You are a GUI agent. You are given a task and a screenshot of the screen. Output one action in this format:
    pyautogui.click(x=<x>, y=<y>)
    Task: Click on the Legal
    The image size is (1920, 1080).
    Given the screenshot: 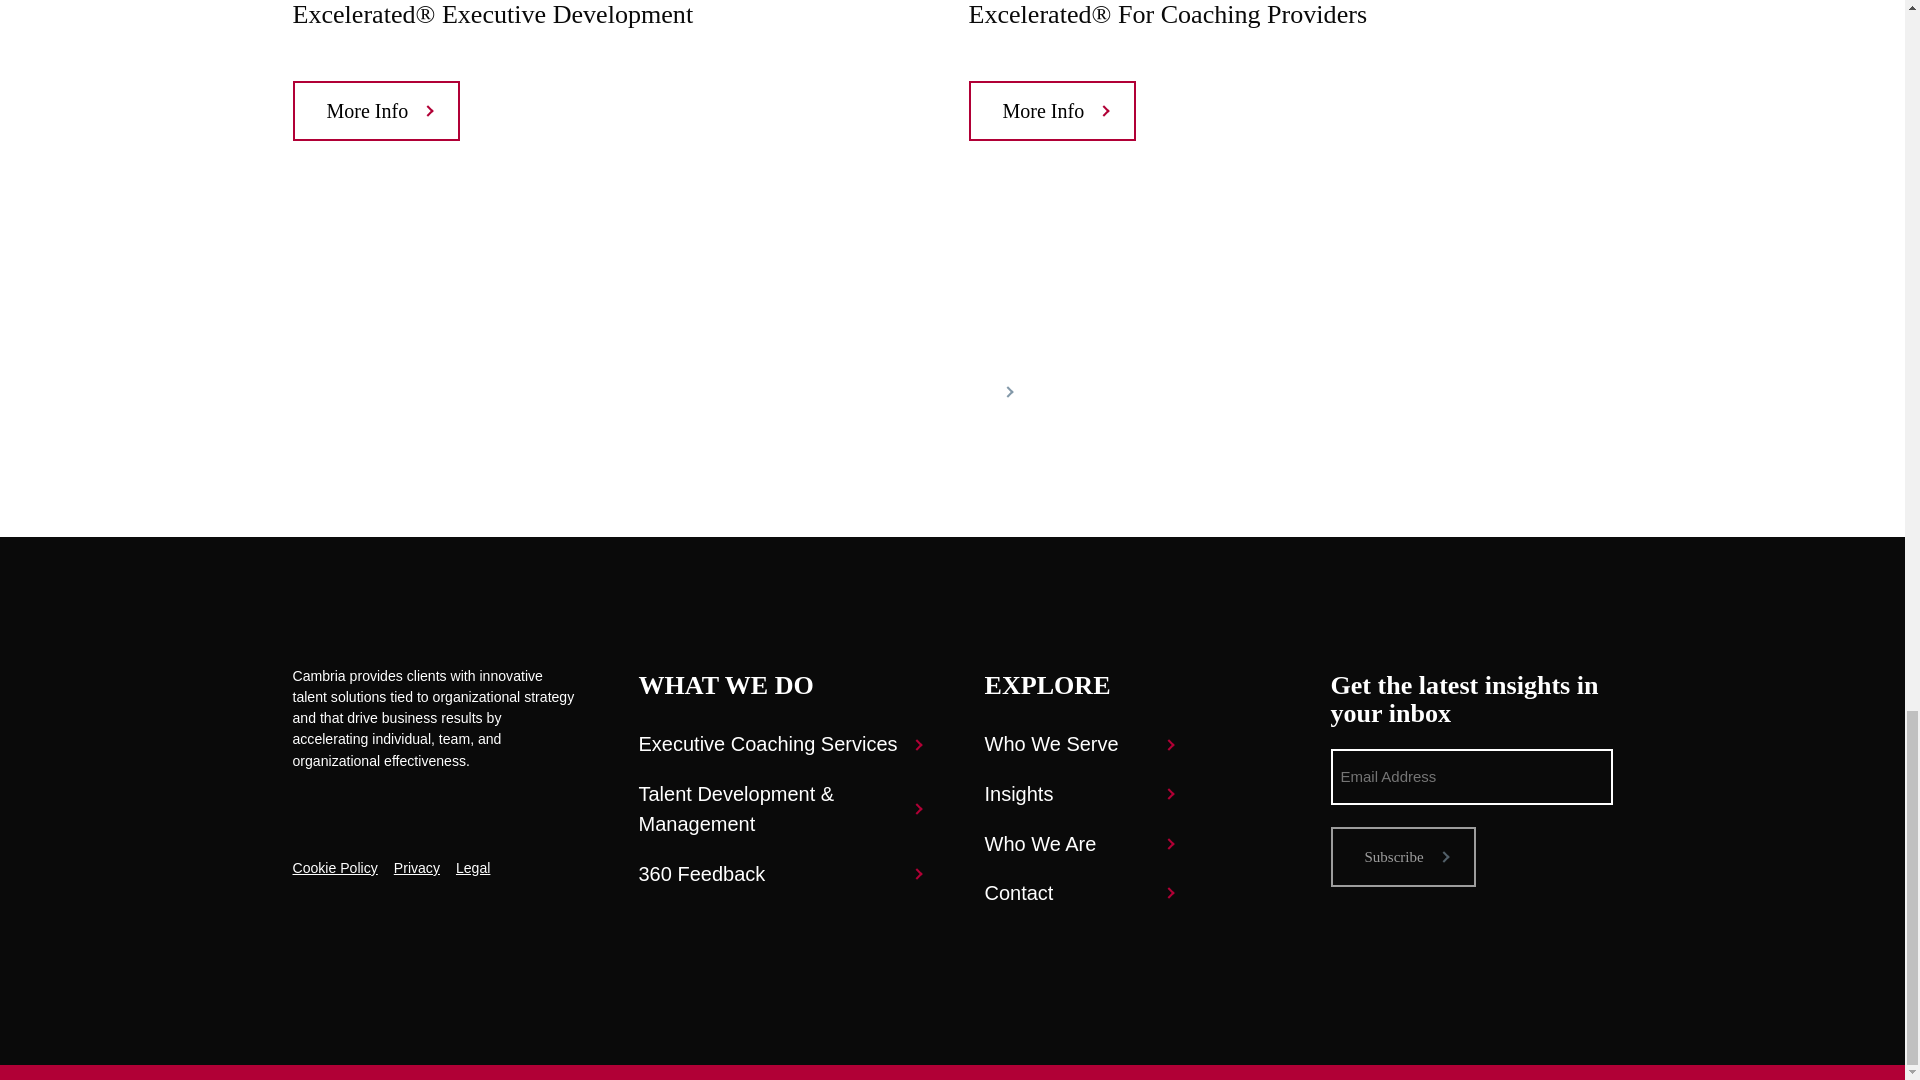 What is the action you would take?
    pyautogui.click(x=472, y=868)
    